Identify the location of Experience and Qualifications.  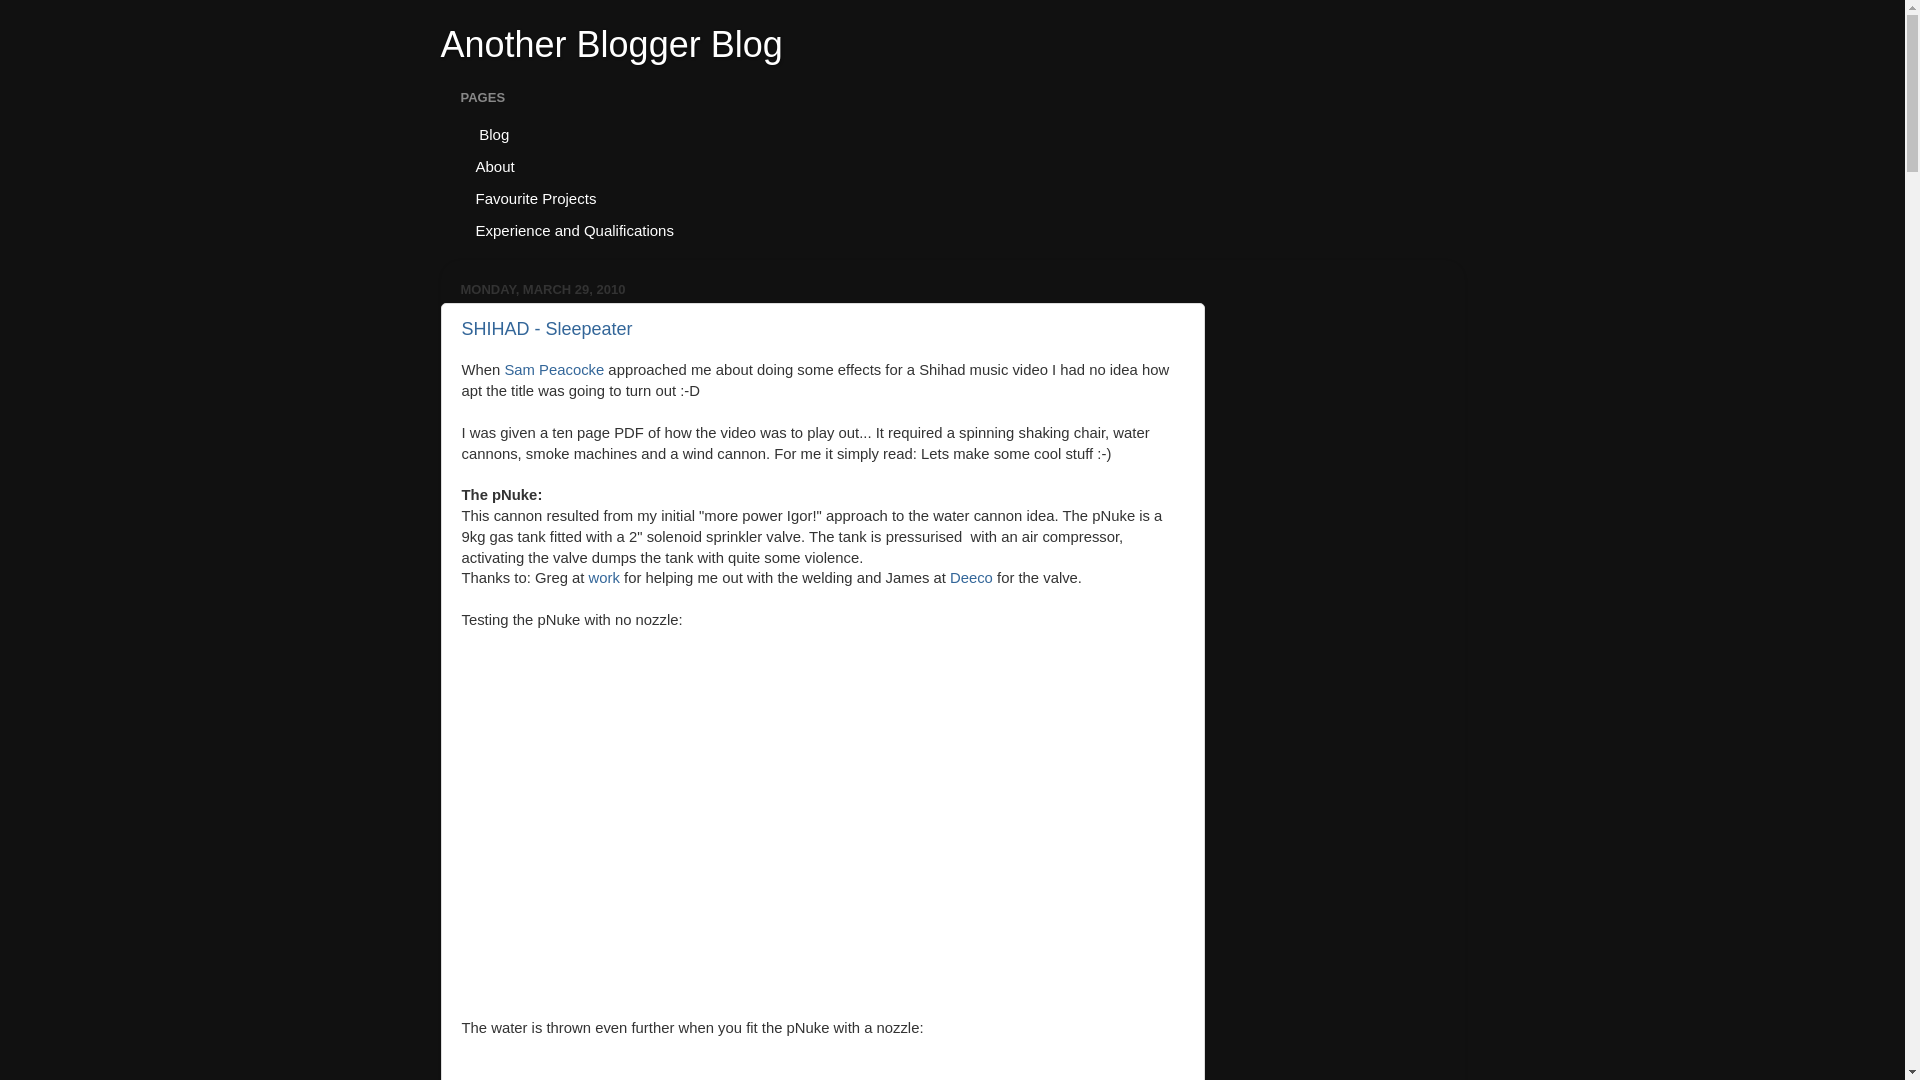
(574, 230).